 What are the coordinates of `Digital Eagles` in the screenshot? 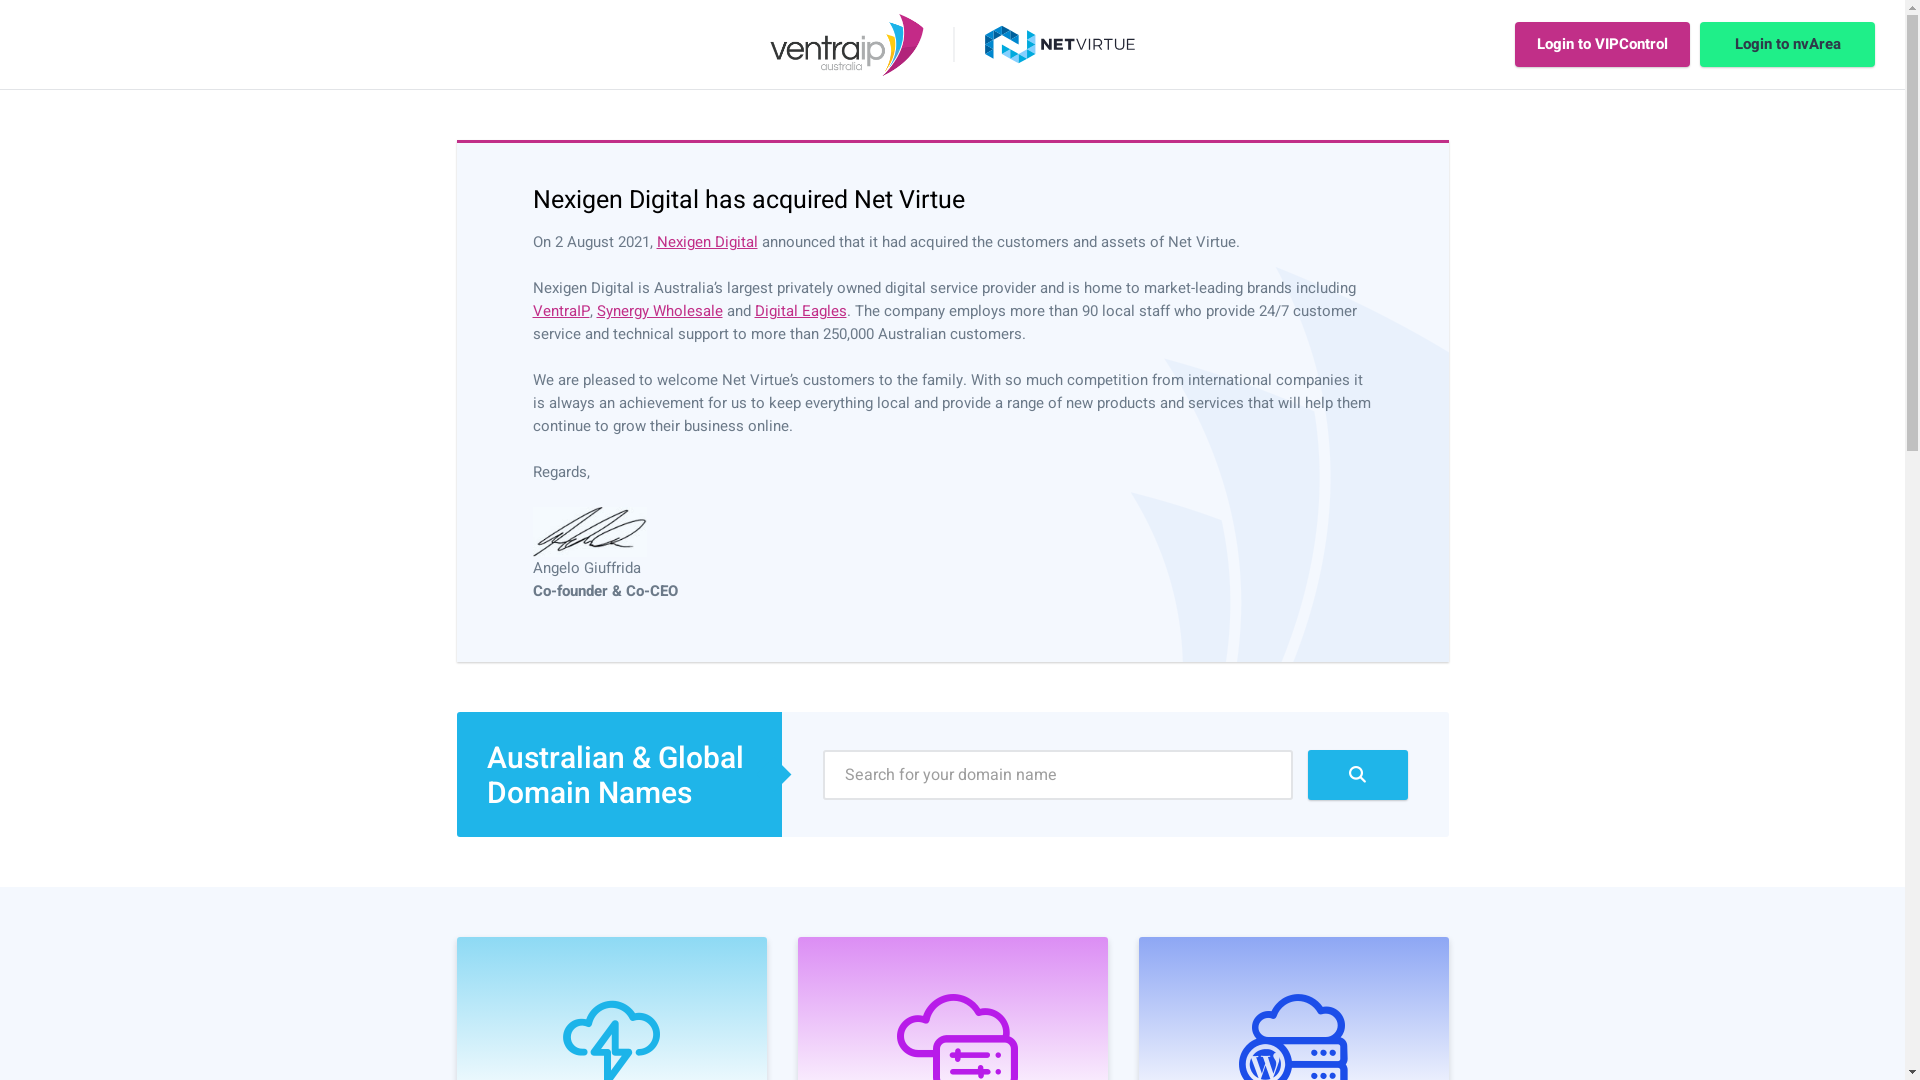 It's located at (800, 311).